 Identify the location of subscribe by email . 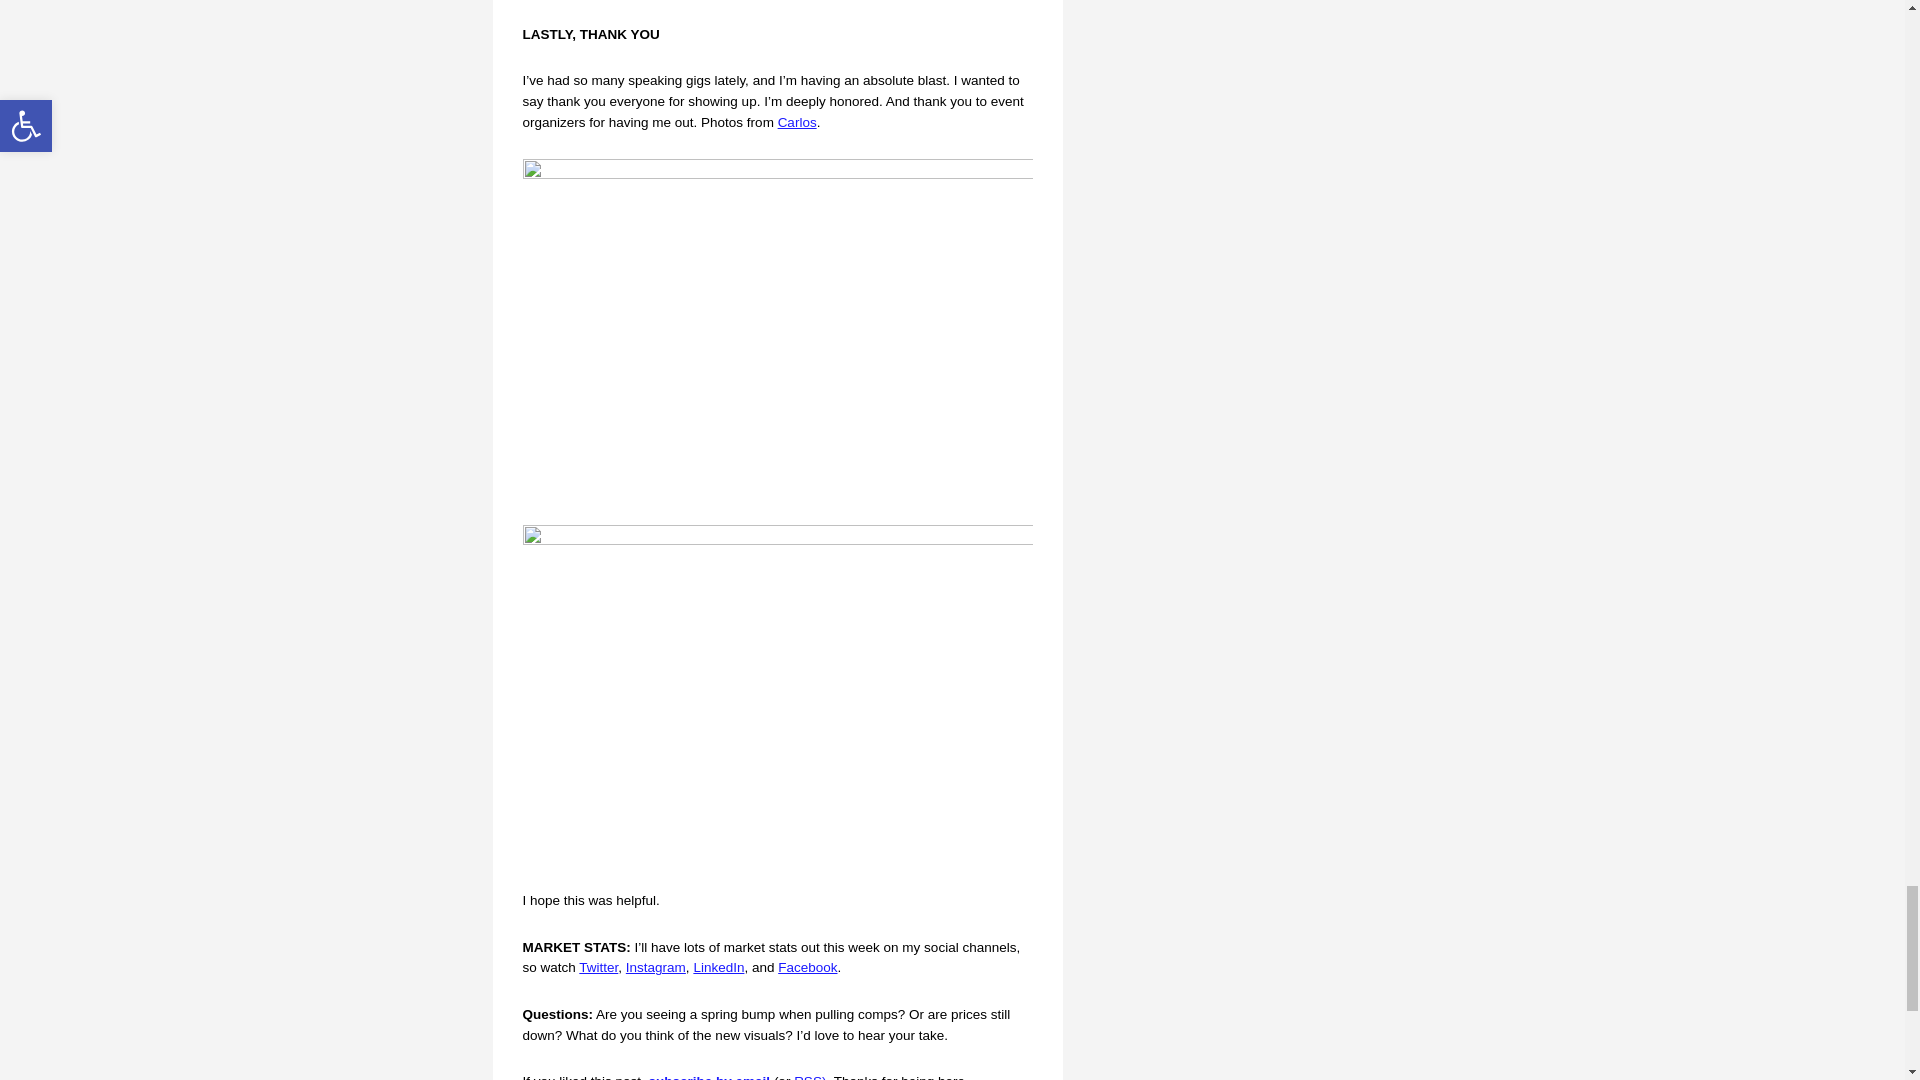
(710, 1076).